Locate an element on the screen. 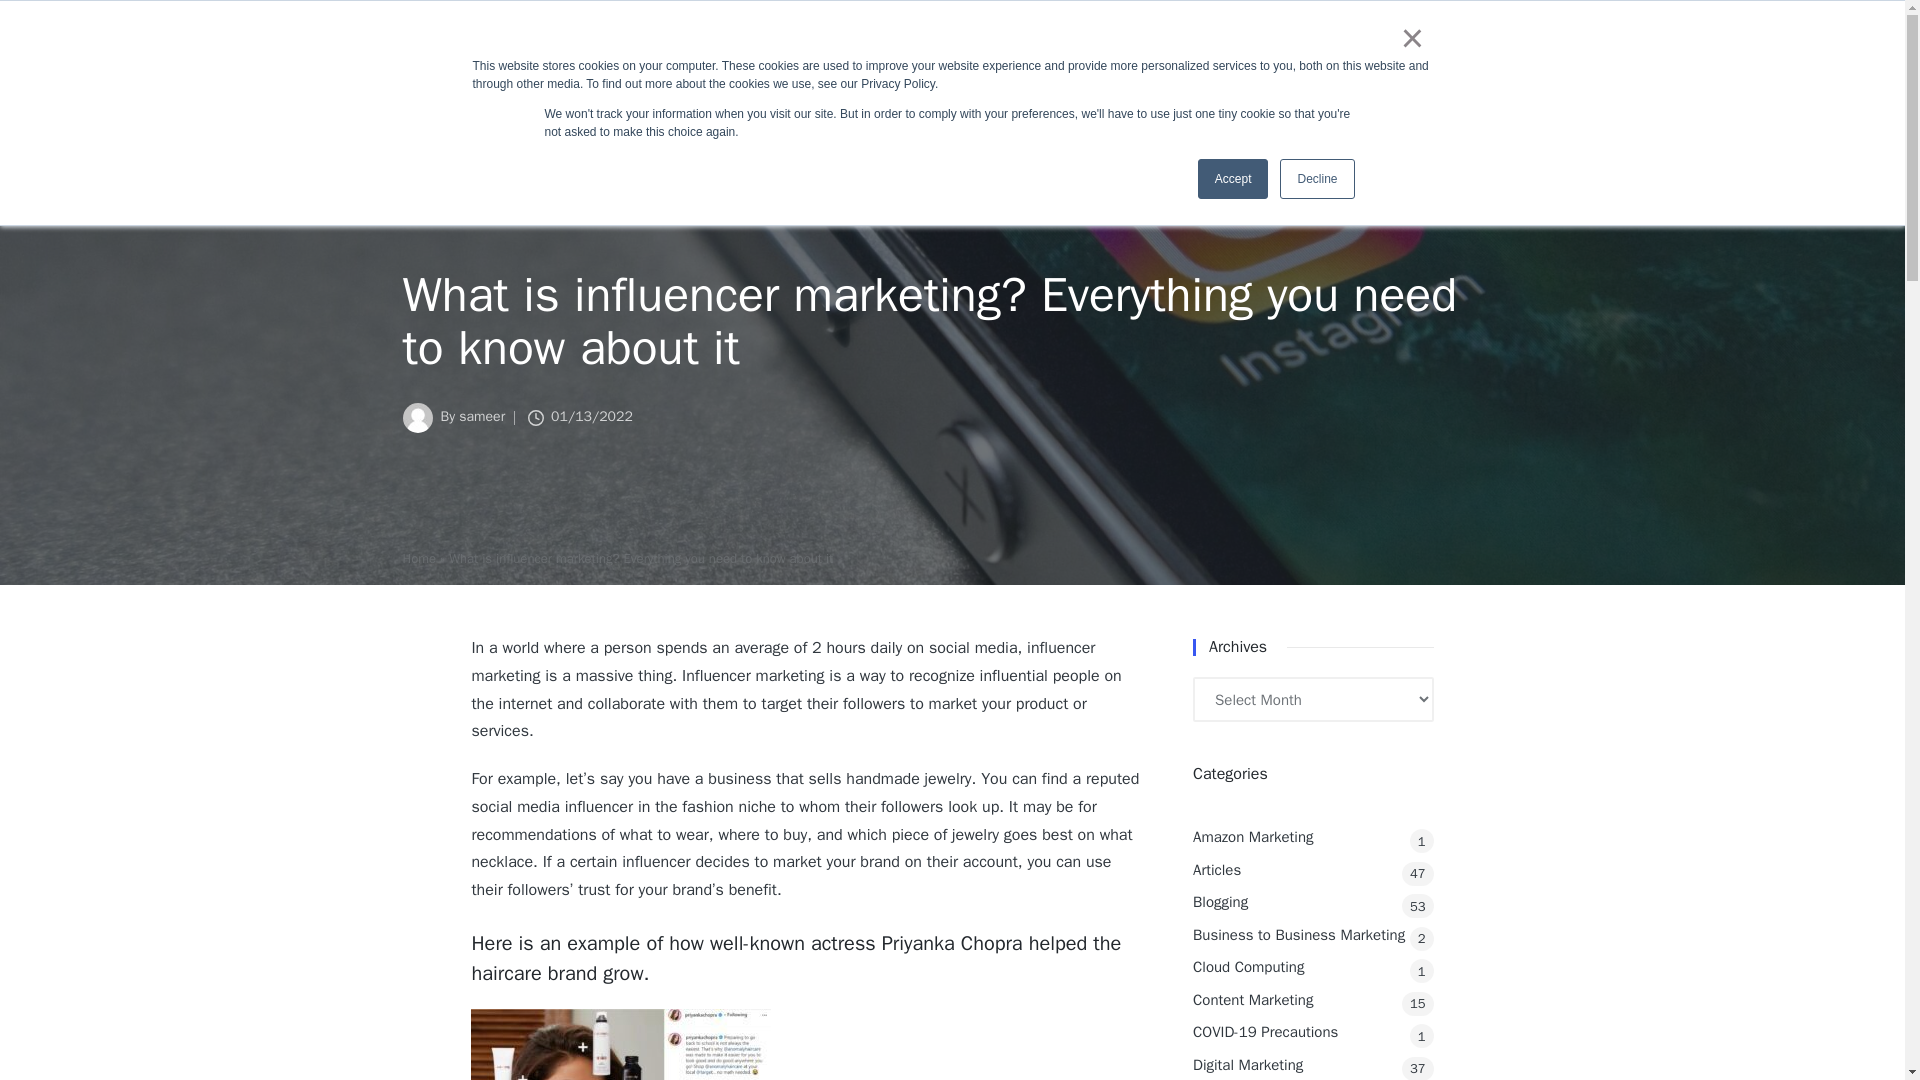 This screenshot has height=1080, width=1920. Business to Business Marketing is located at coordinates (1313, 936).